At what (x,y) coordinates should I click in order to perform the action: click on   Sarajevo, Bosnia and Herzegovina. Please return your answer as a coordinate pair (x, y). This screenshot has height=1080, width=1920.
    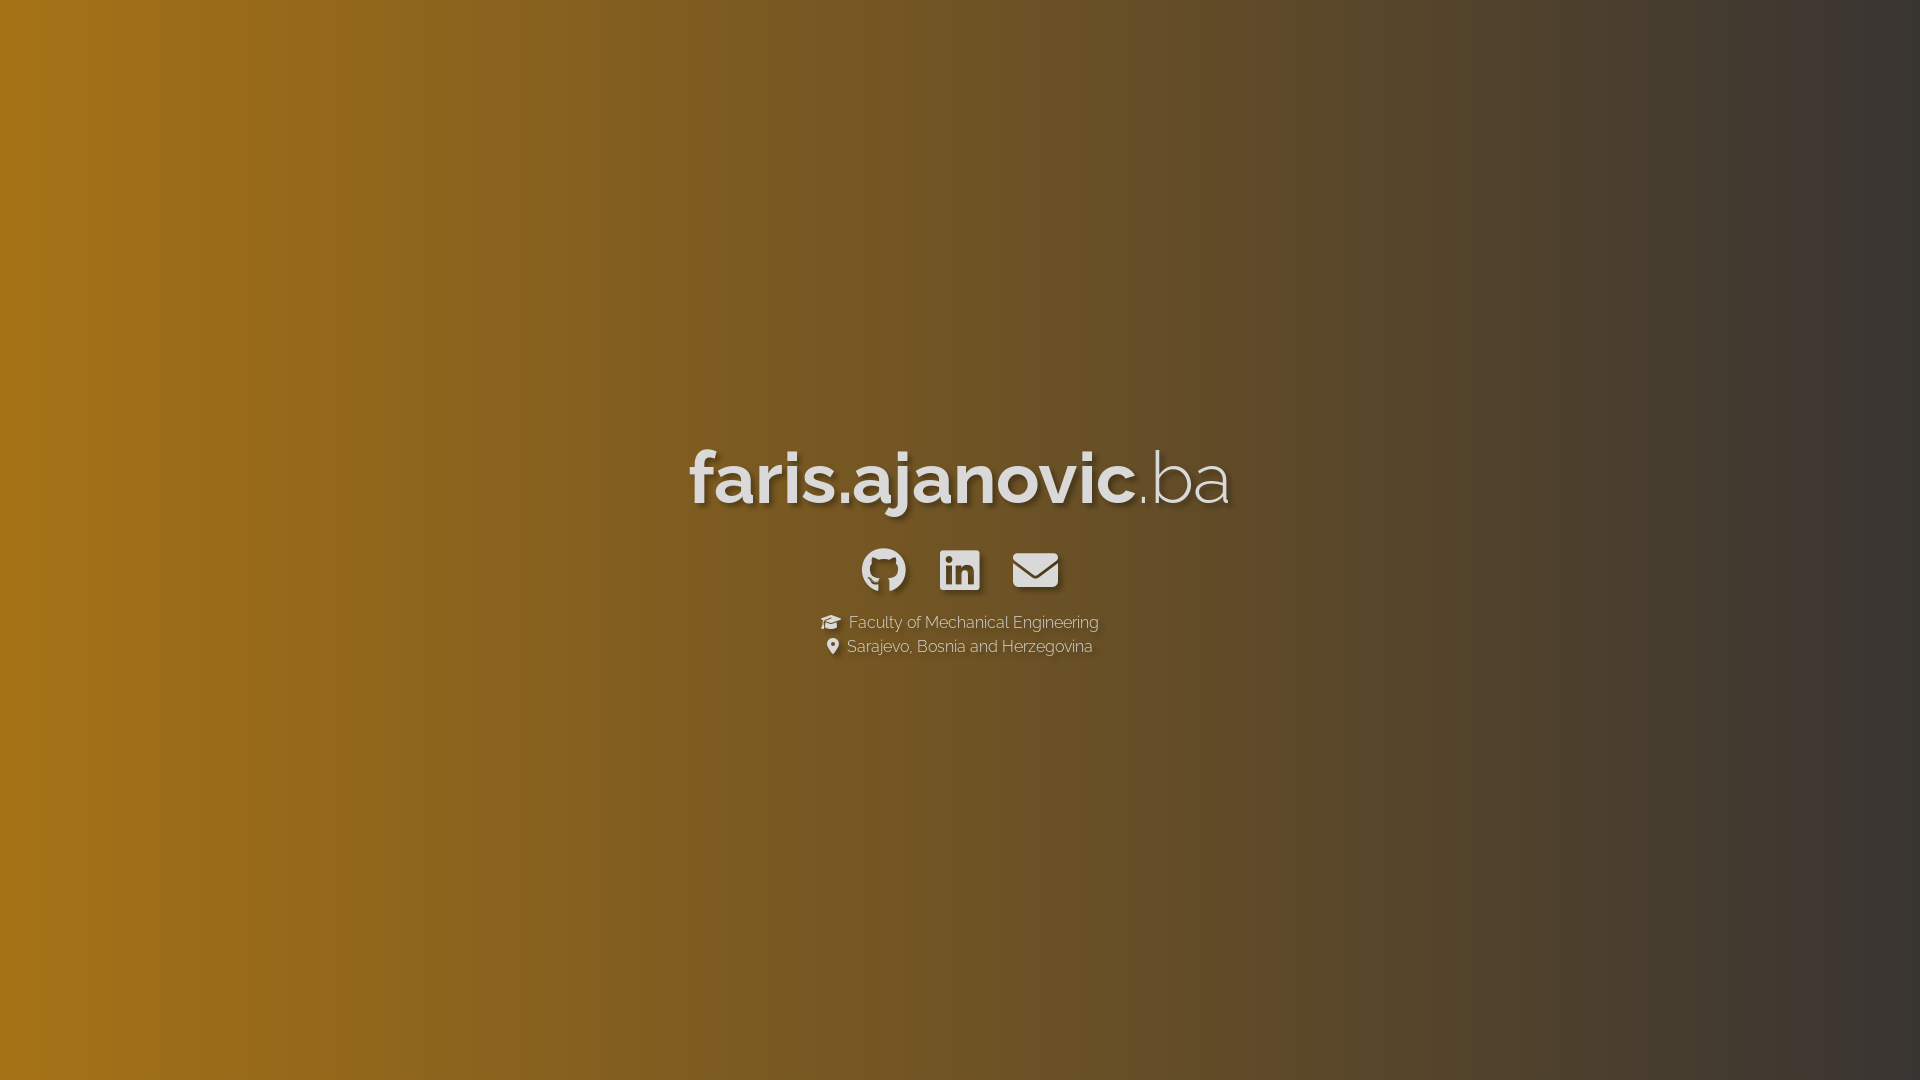
    Looking at the image, I should click on (960, 646).